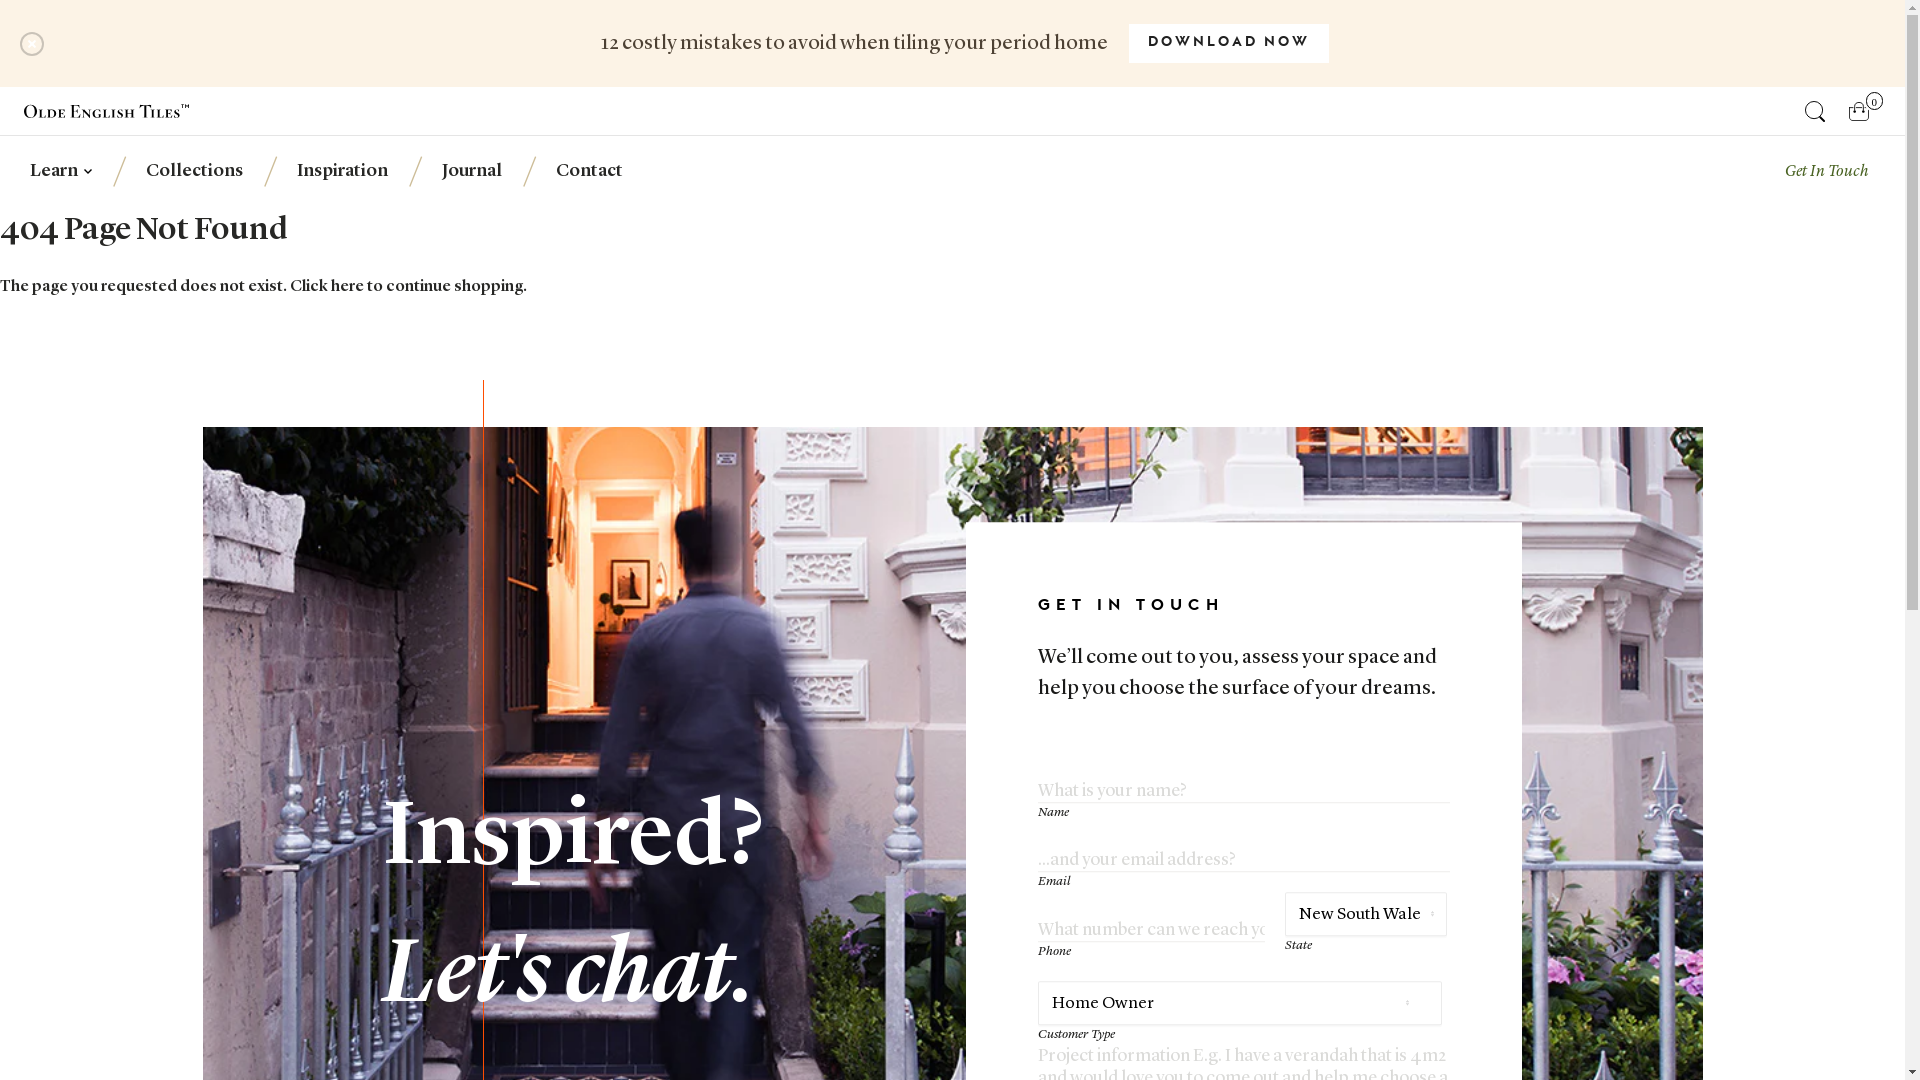 The image size is (1920, 1080). What do you see at coordinates (194, 172) in the screenshot?
I see `Collections` at bounding box center [194, 172].